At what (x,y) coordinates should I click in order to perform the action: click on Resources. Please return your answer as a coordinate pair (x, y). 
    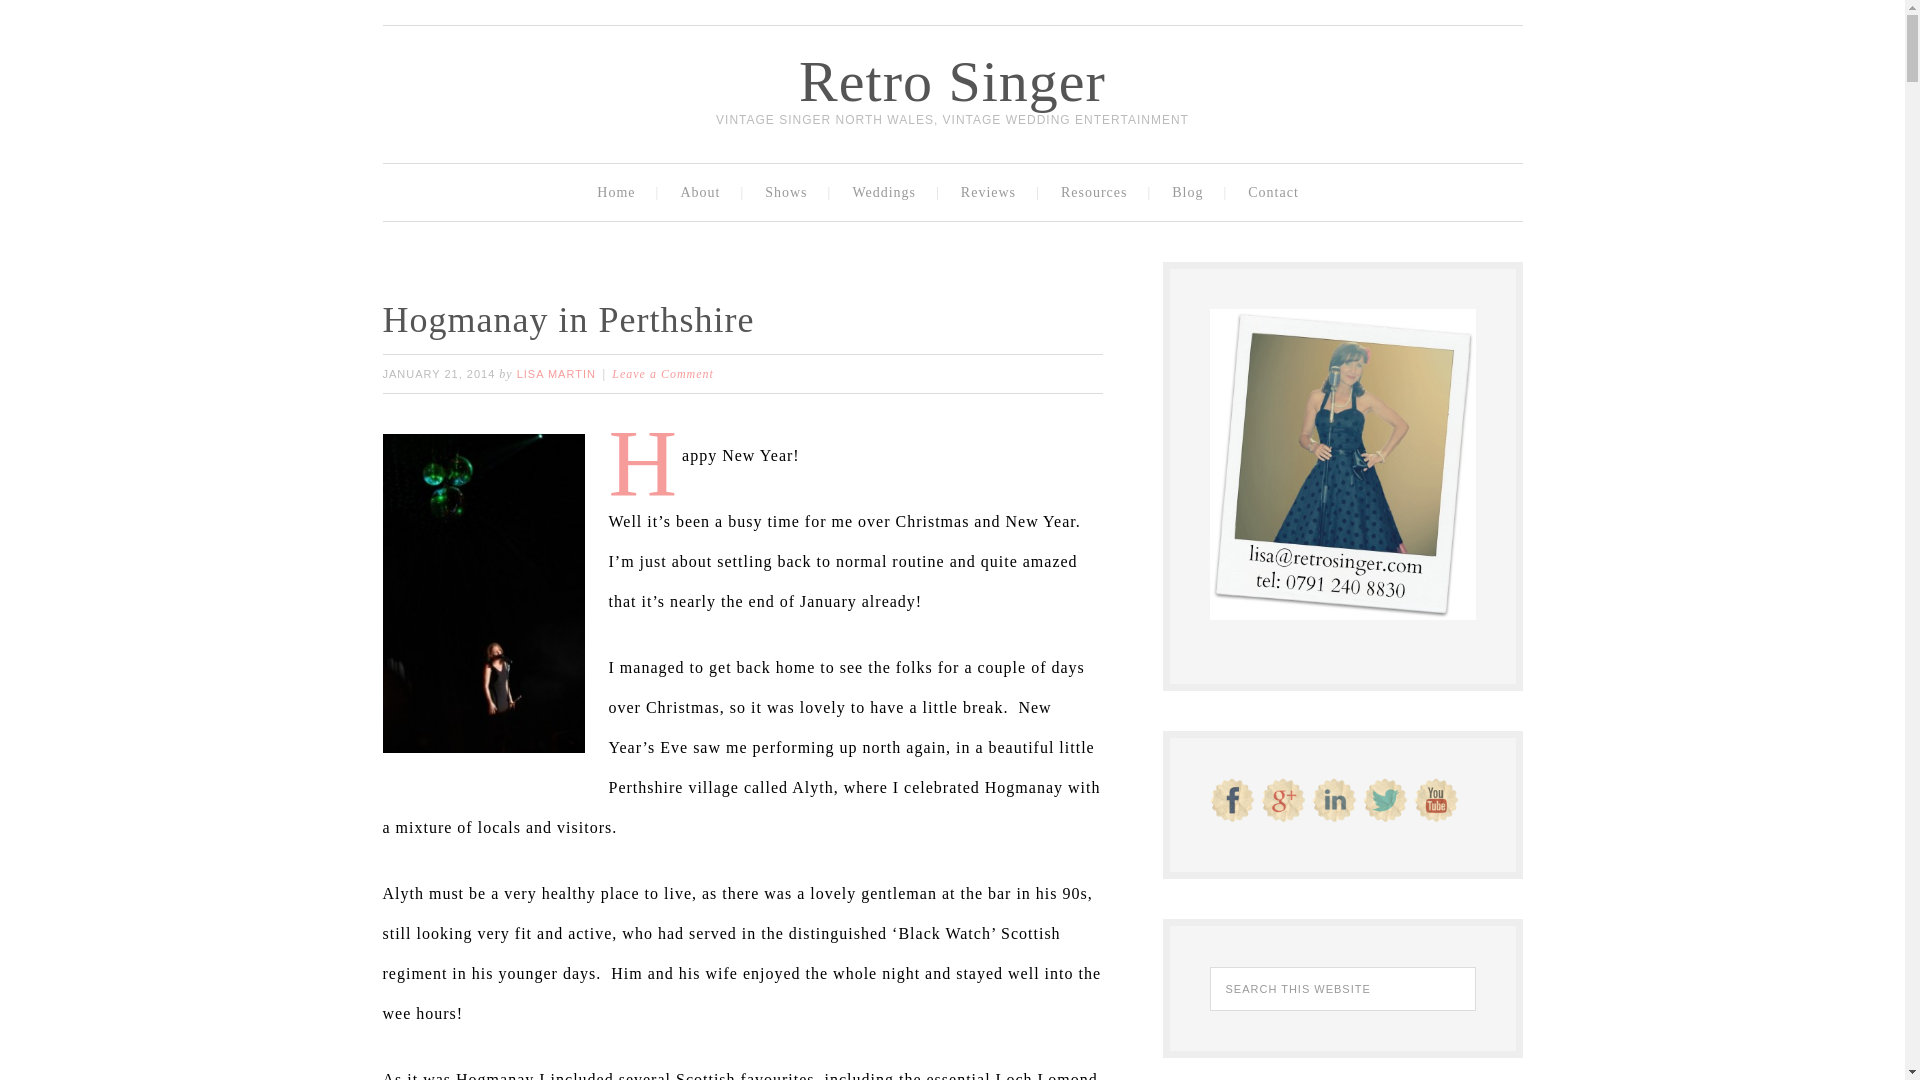
    Looking at the image, I should click on (1098, 192).